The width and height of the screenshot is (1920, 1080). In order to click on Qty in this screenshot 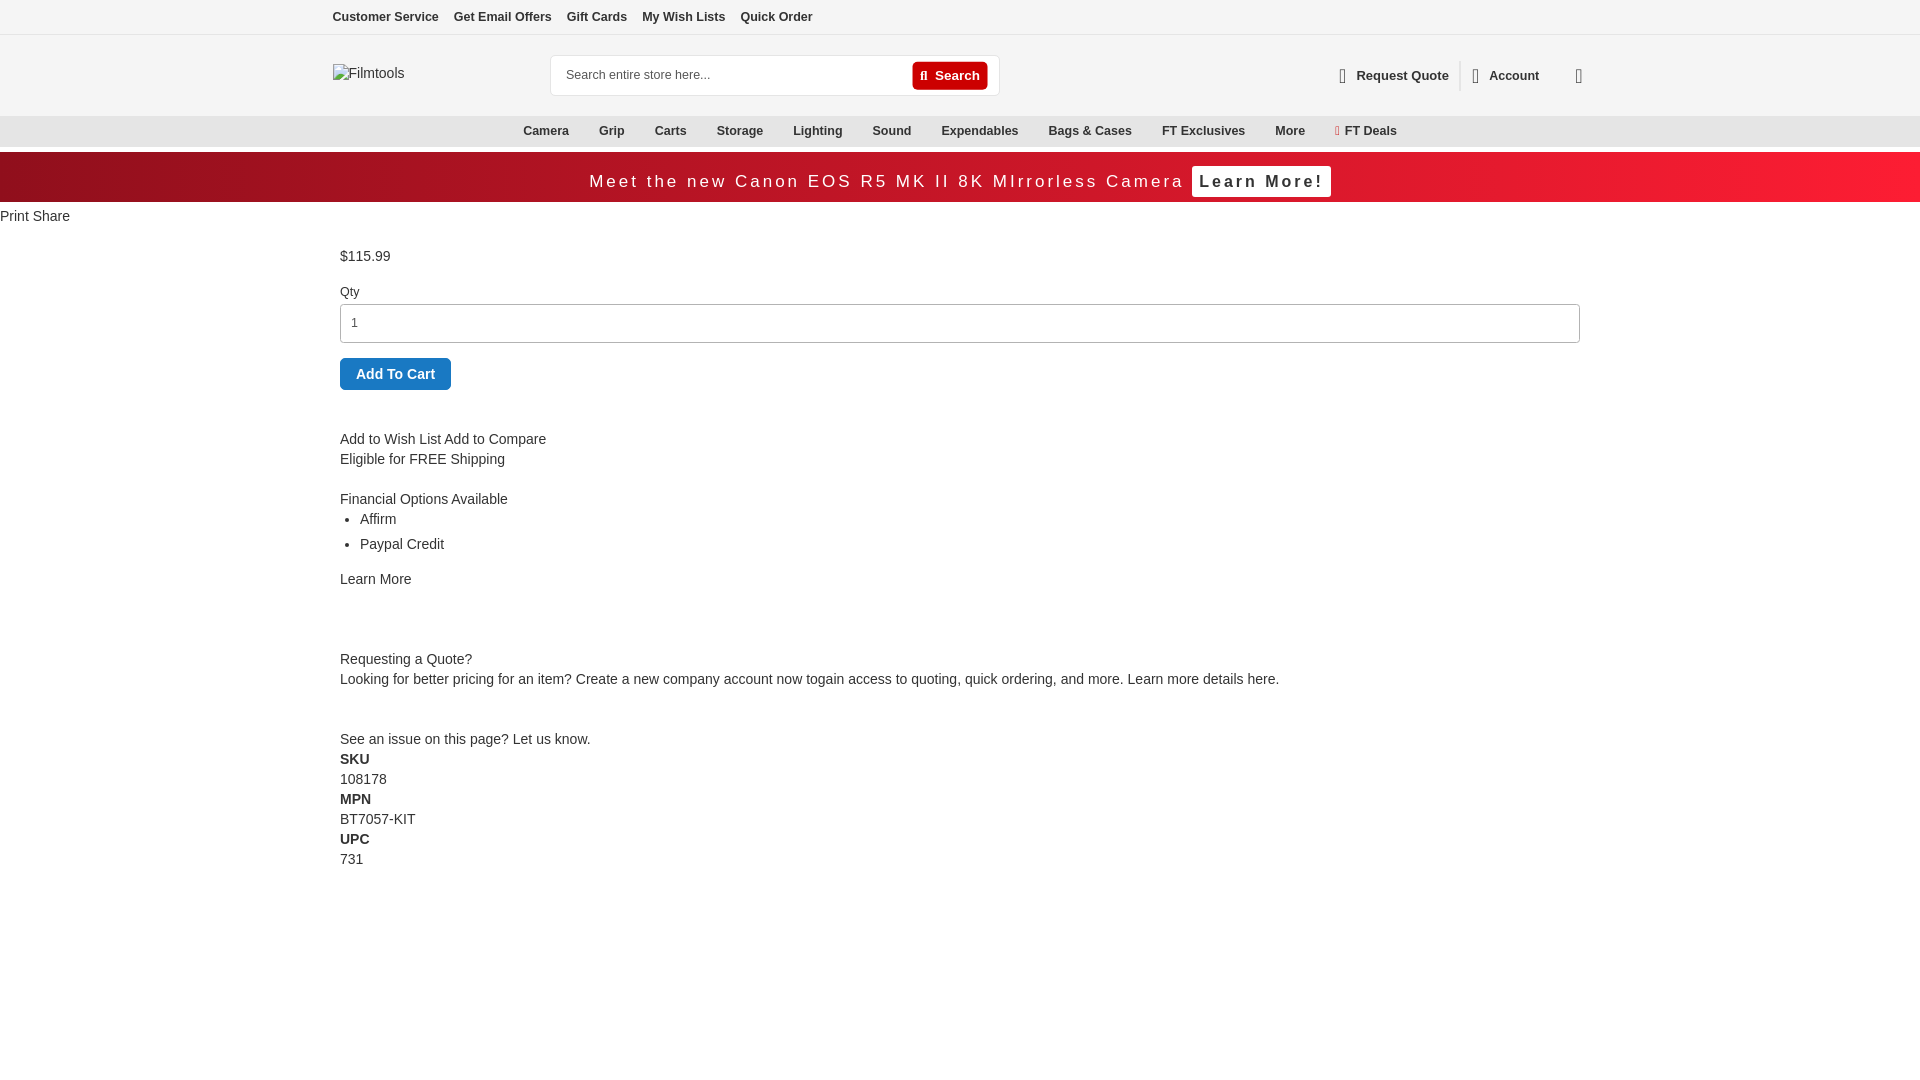, I will do `click(960, 323)`.